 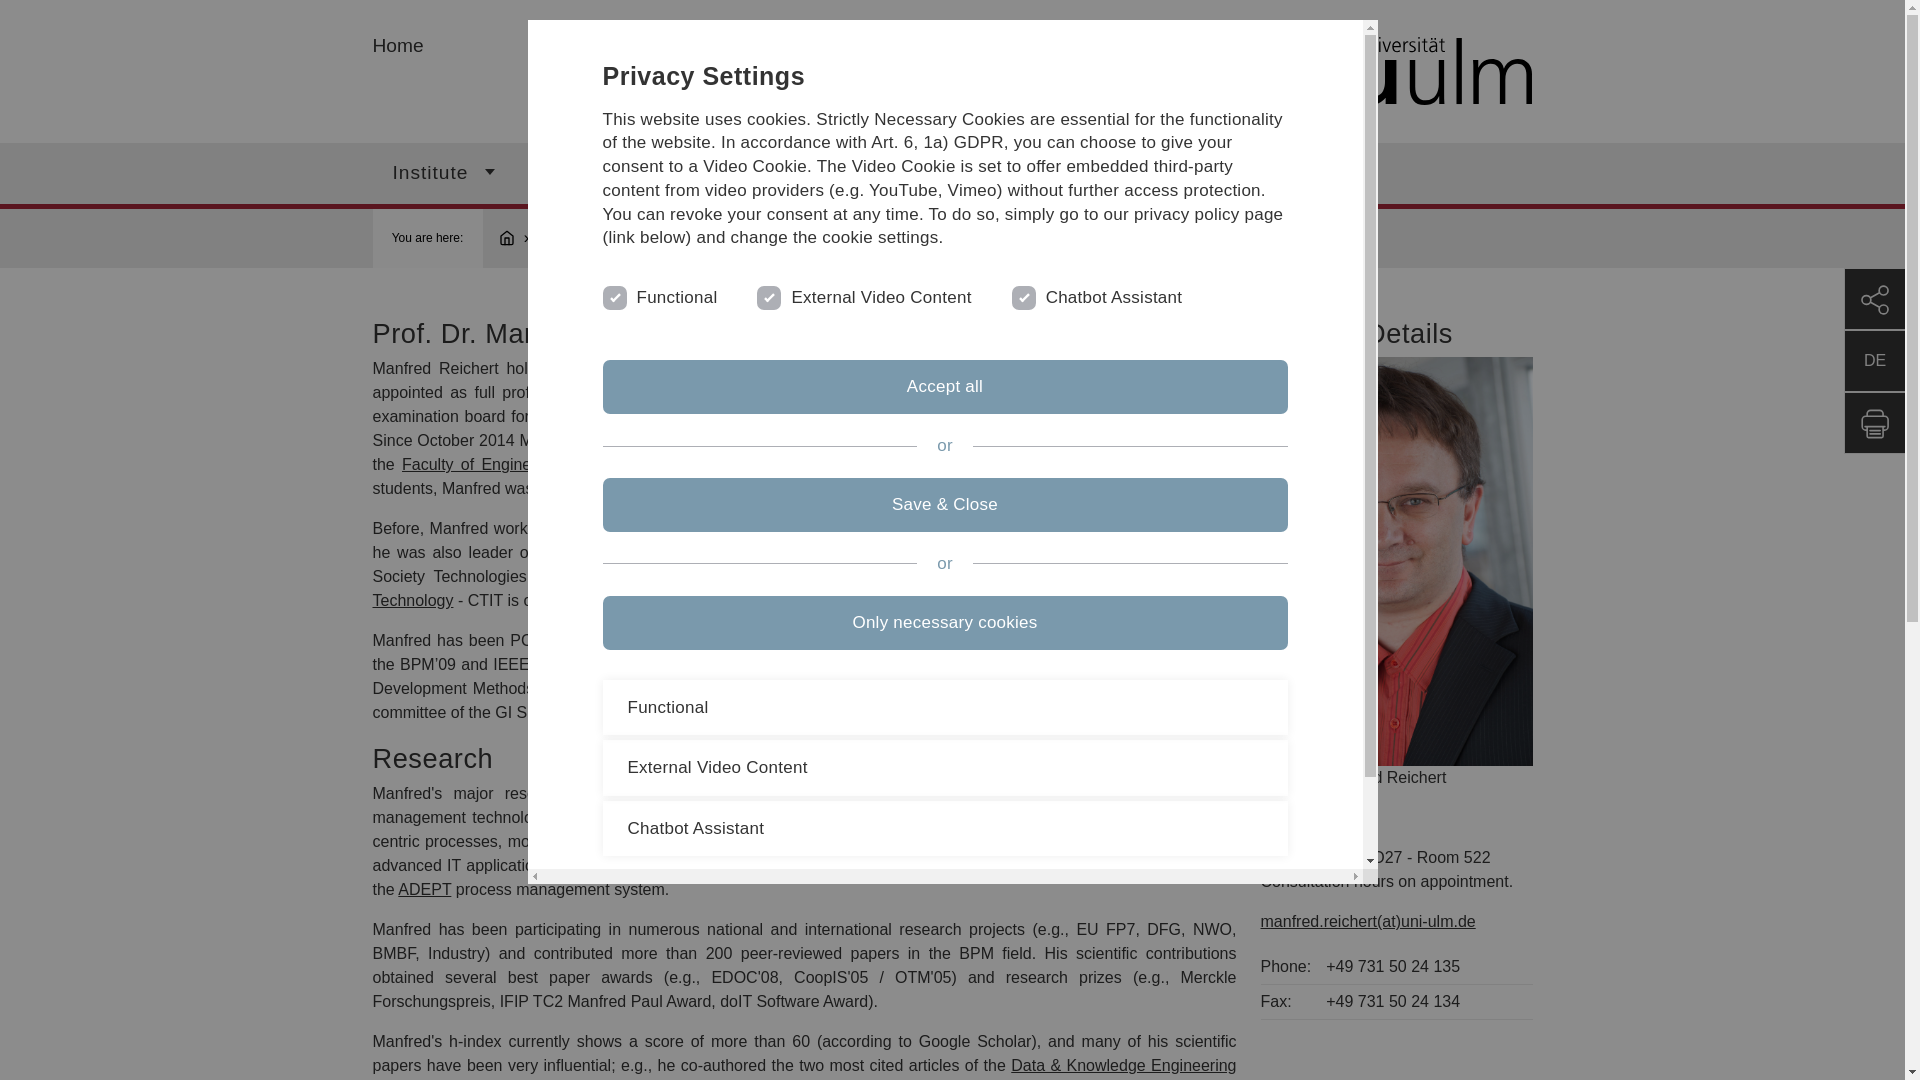 I want to click on Home, so click(x=1248, y=72).